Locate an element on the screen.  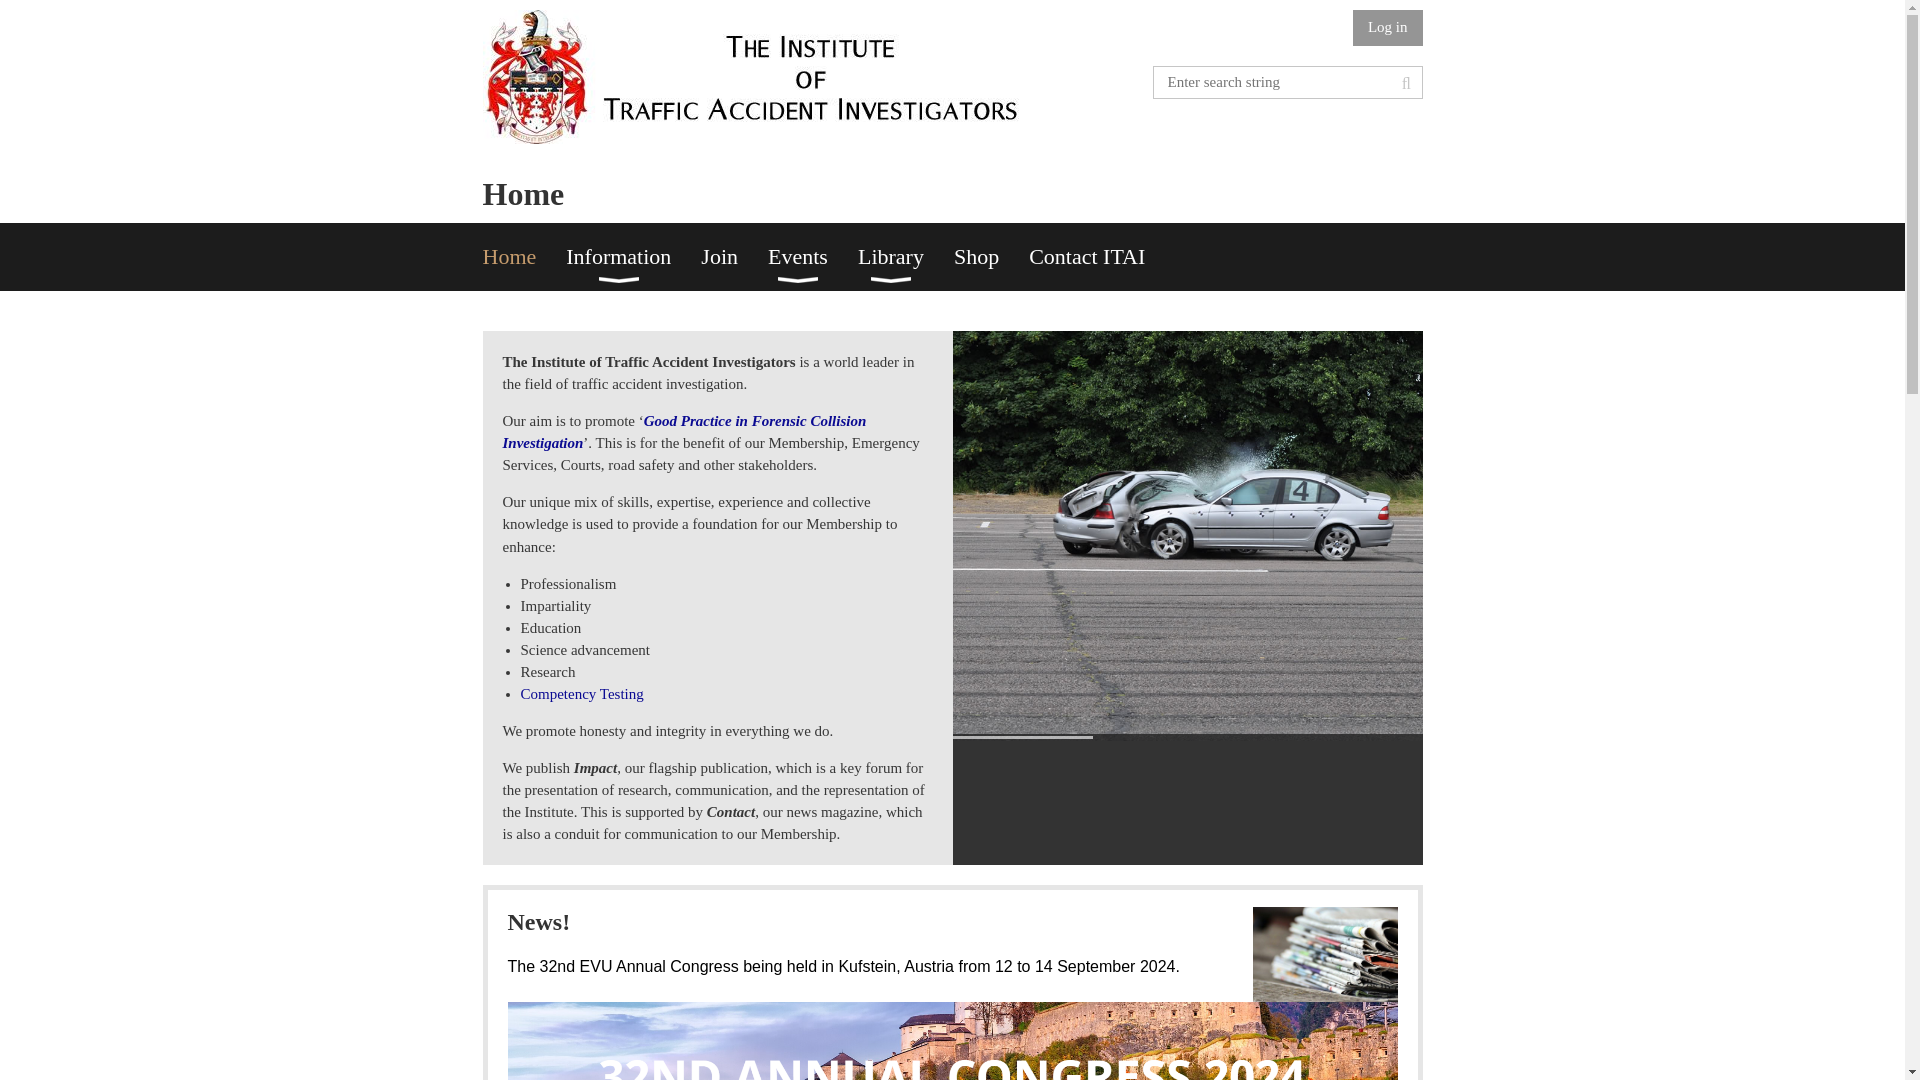
Events is located at coordinates (813, 256).